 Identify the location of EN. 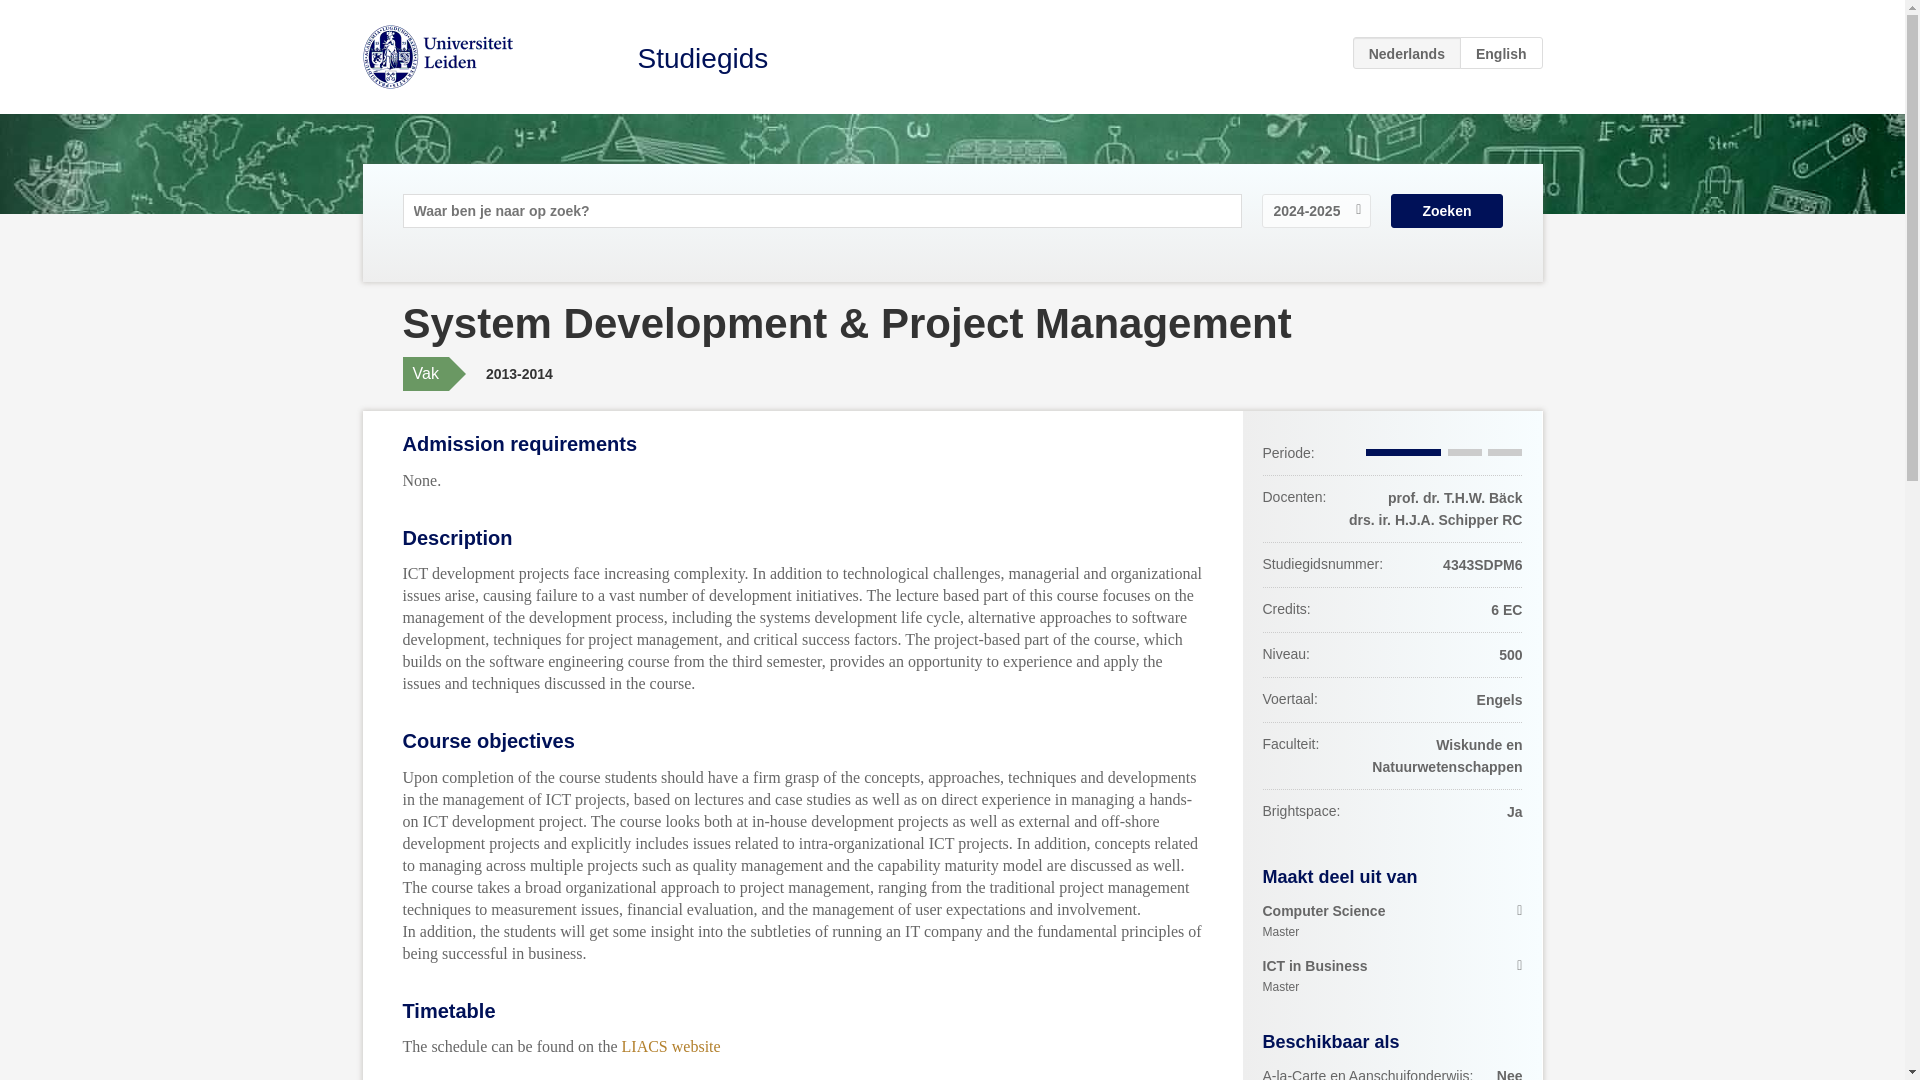
(703, 58).